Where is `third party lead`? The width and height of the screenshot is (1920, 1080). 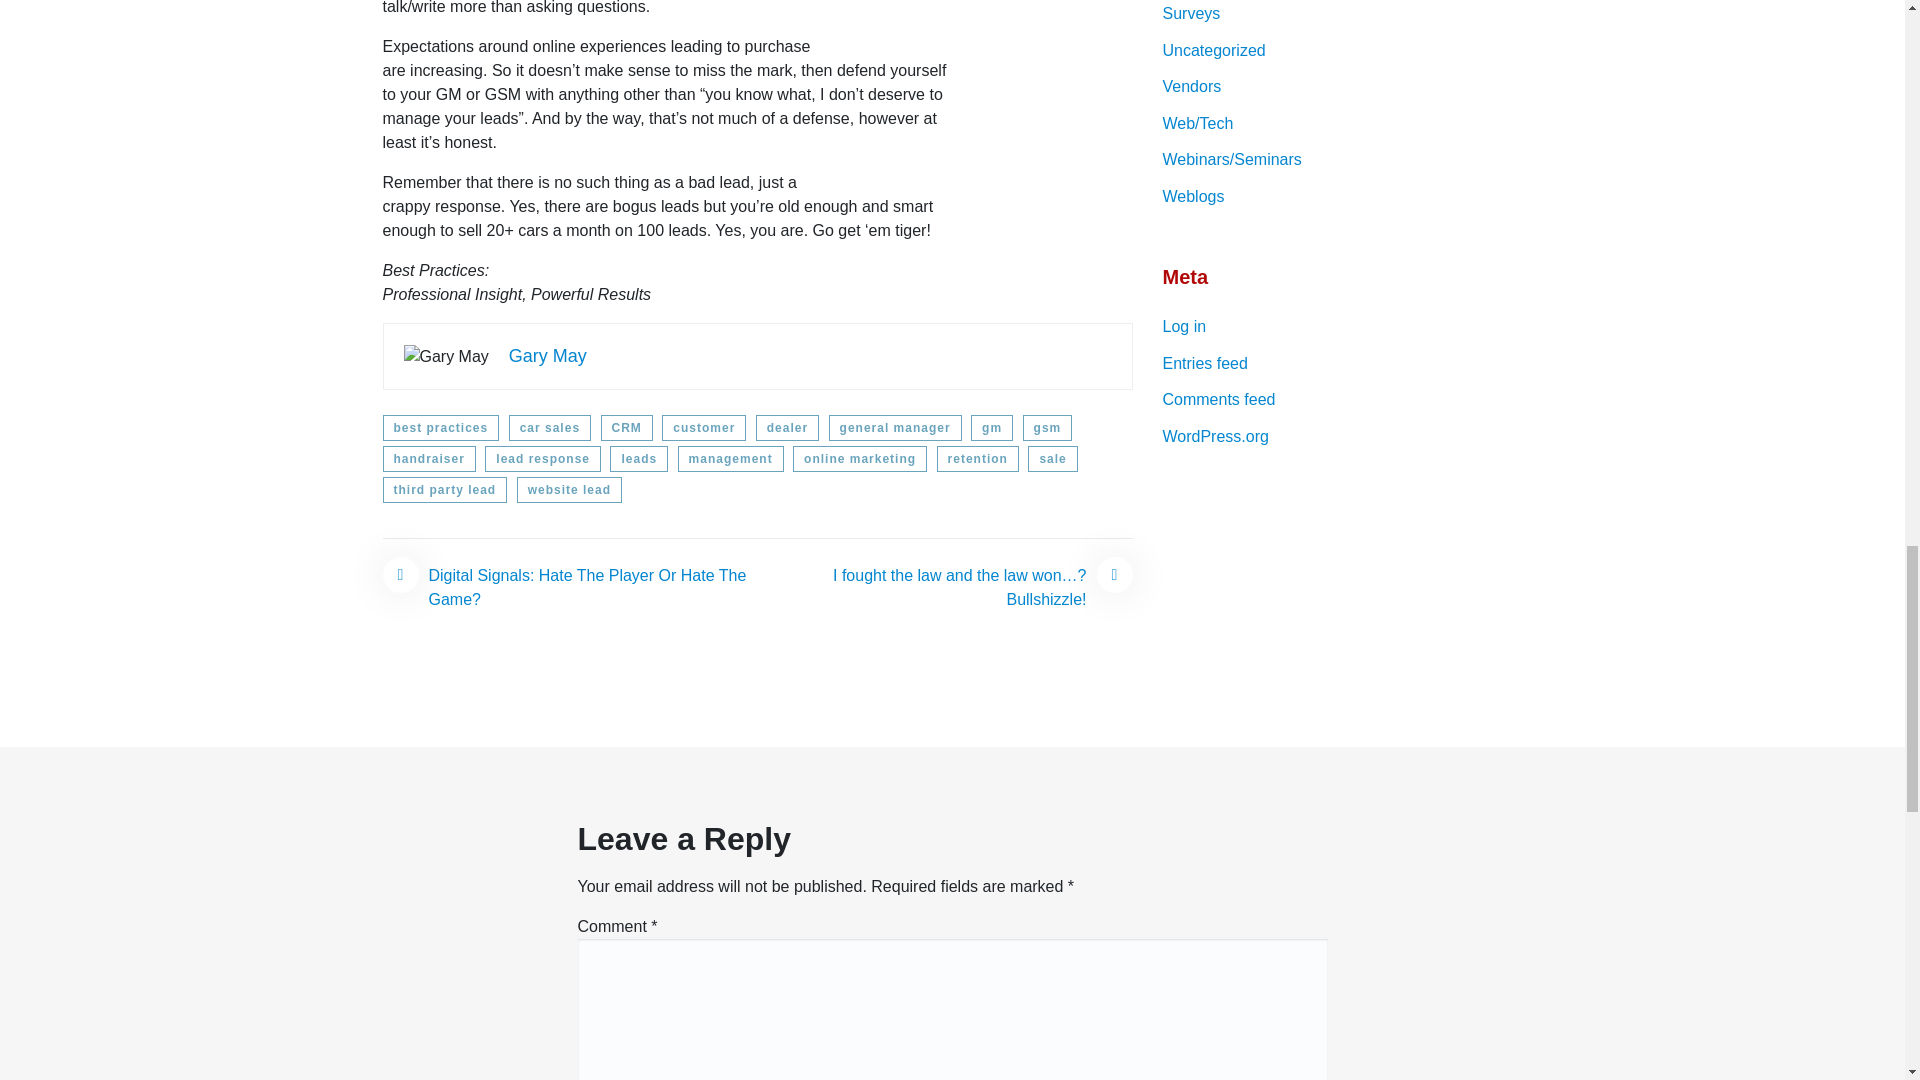
third party lead is located at coordinates (444, 490).